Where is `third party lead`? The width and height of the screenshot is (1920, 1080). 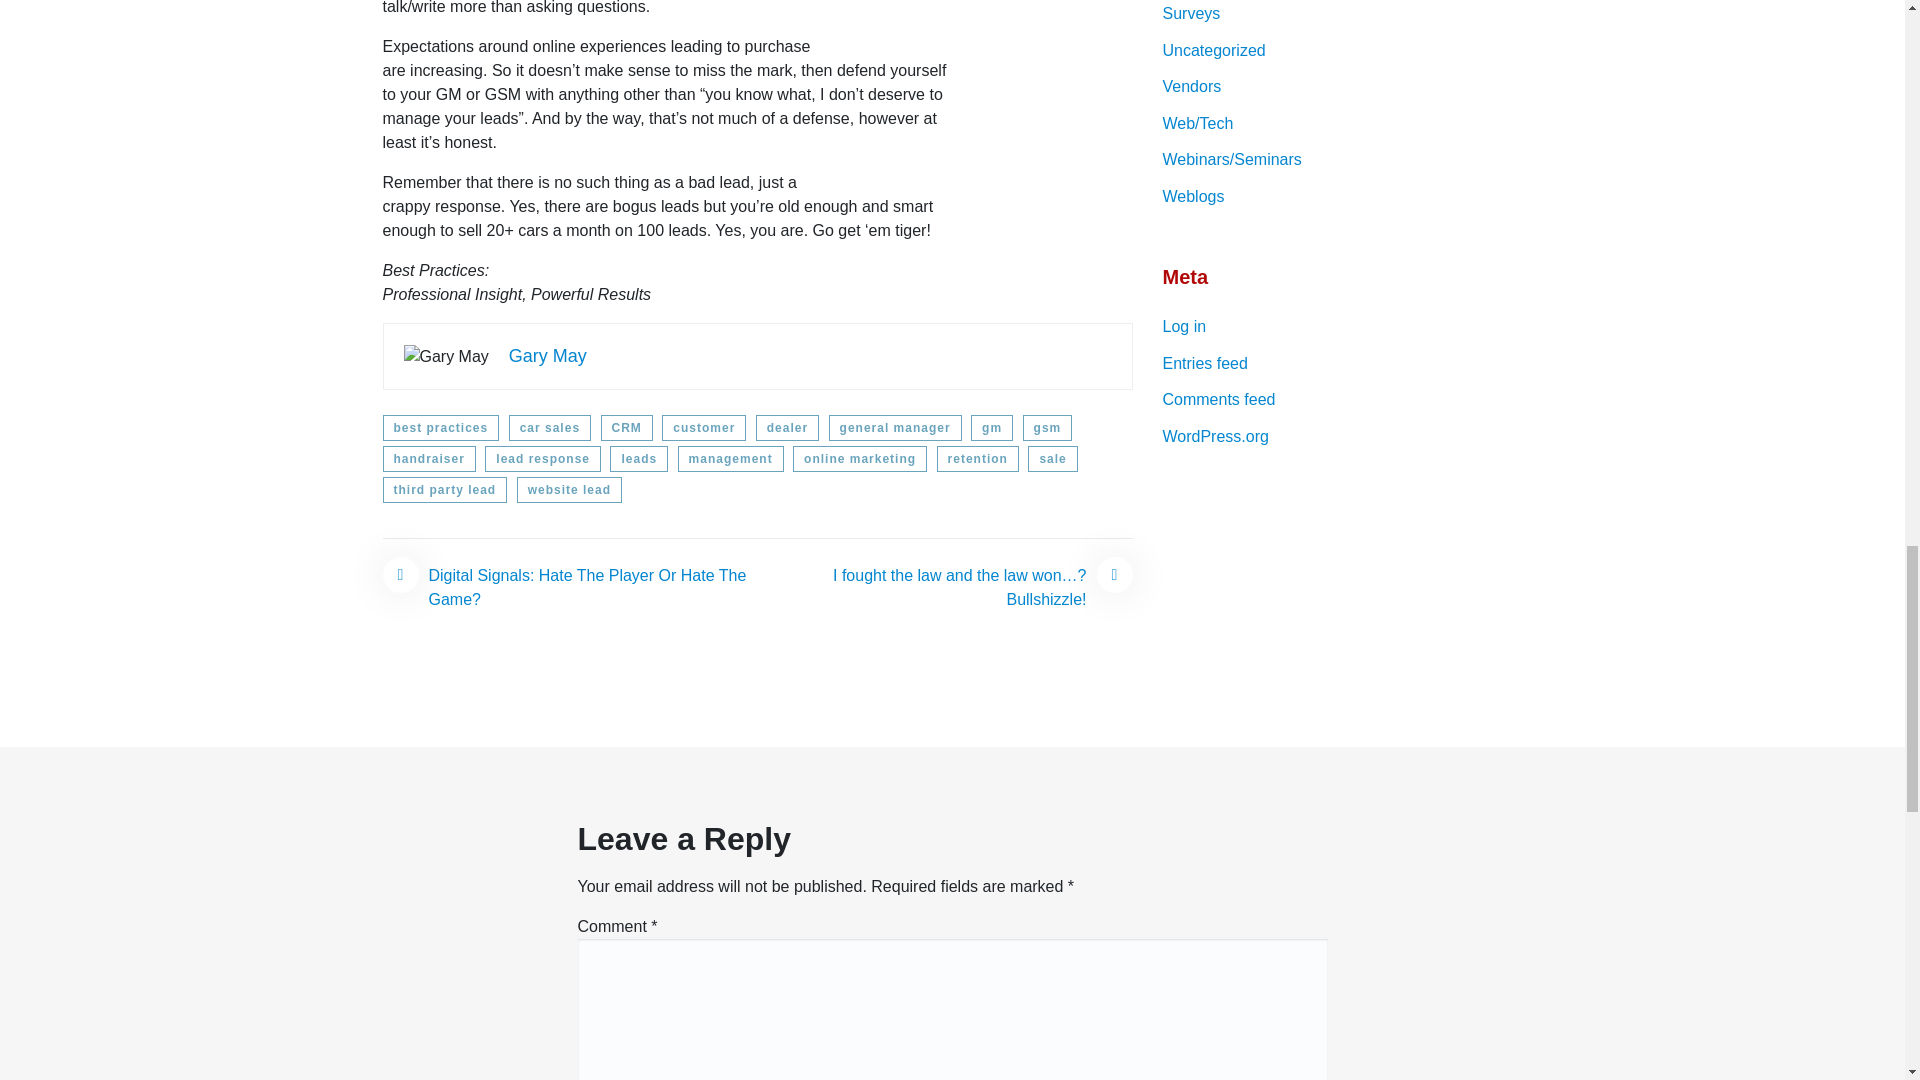
third party lead is located at coordinates (444, 490).